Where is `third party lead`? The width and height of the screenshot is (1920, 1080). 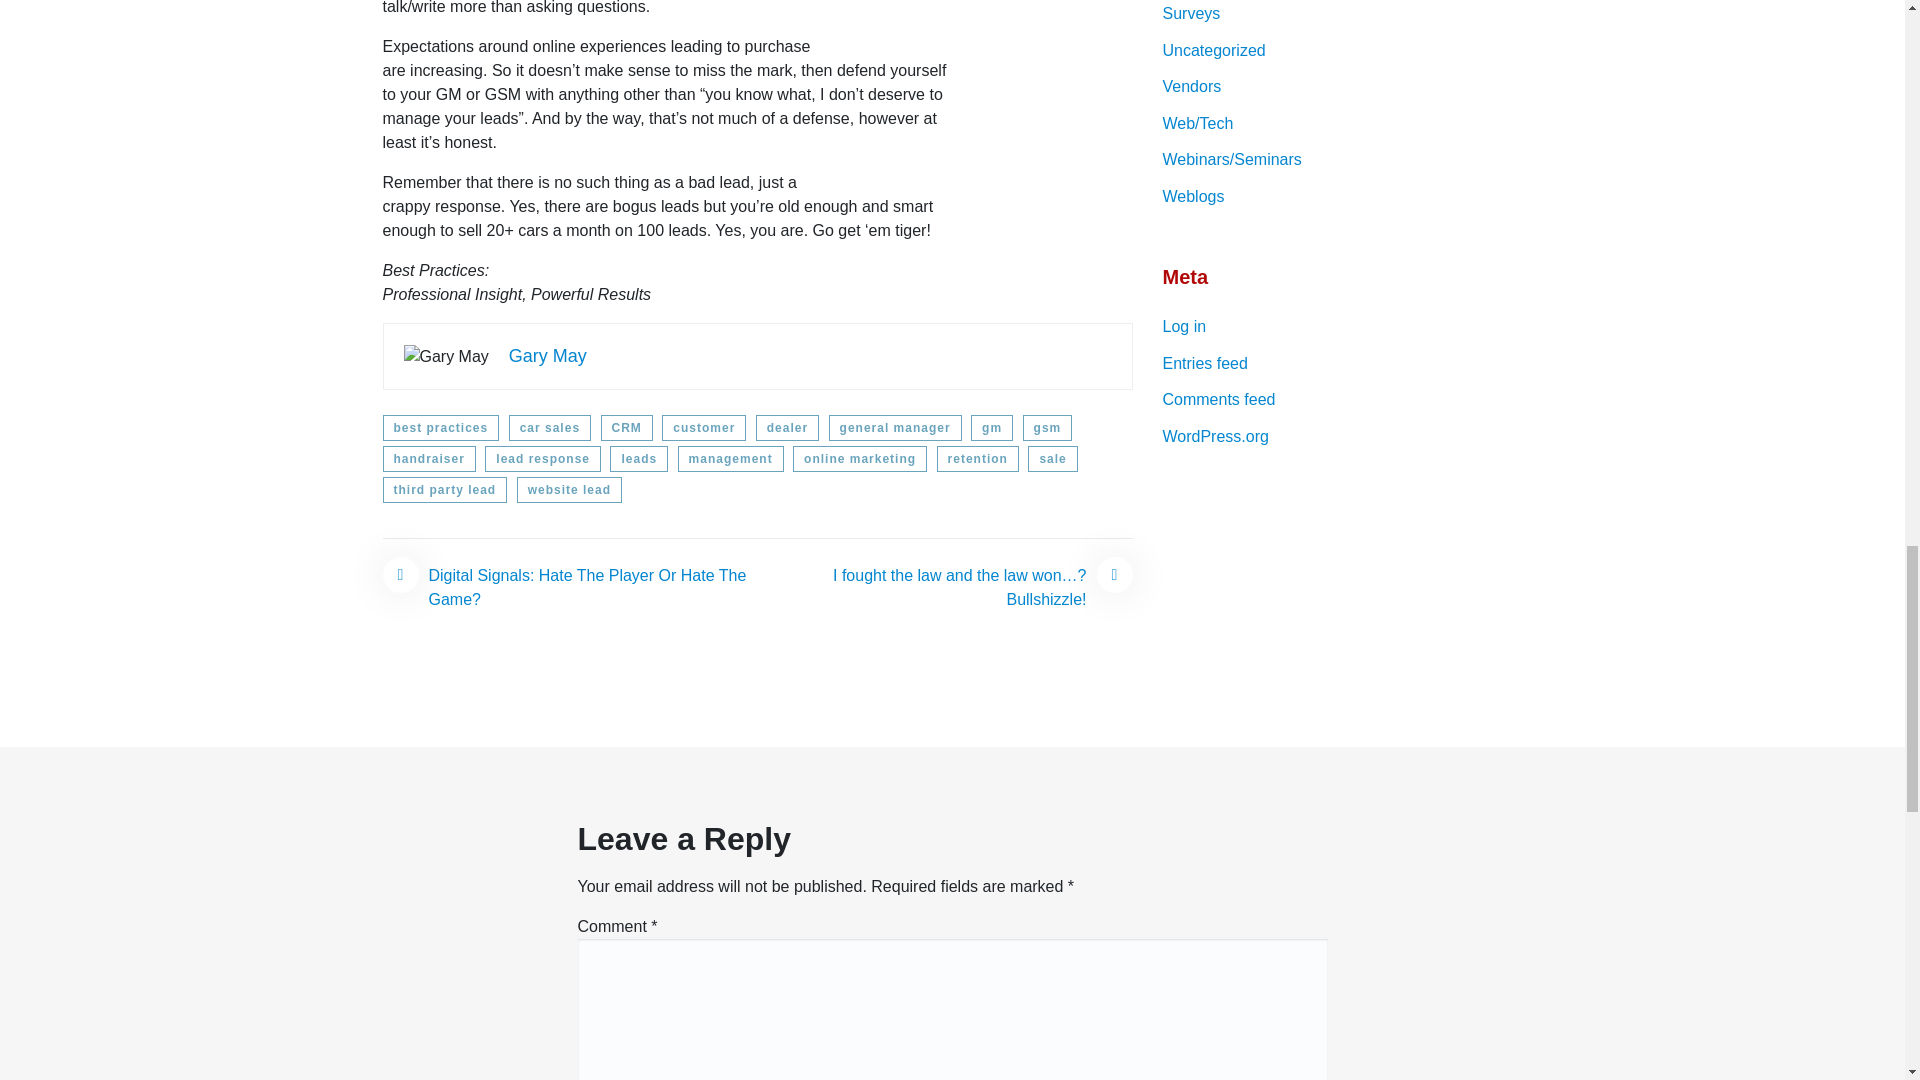
third party lead is located at coordinates (444, 490).